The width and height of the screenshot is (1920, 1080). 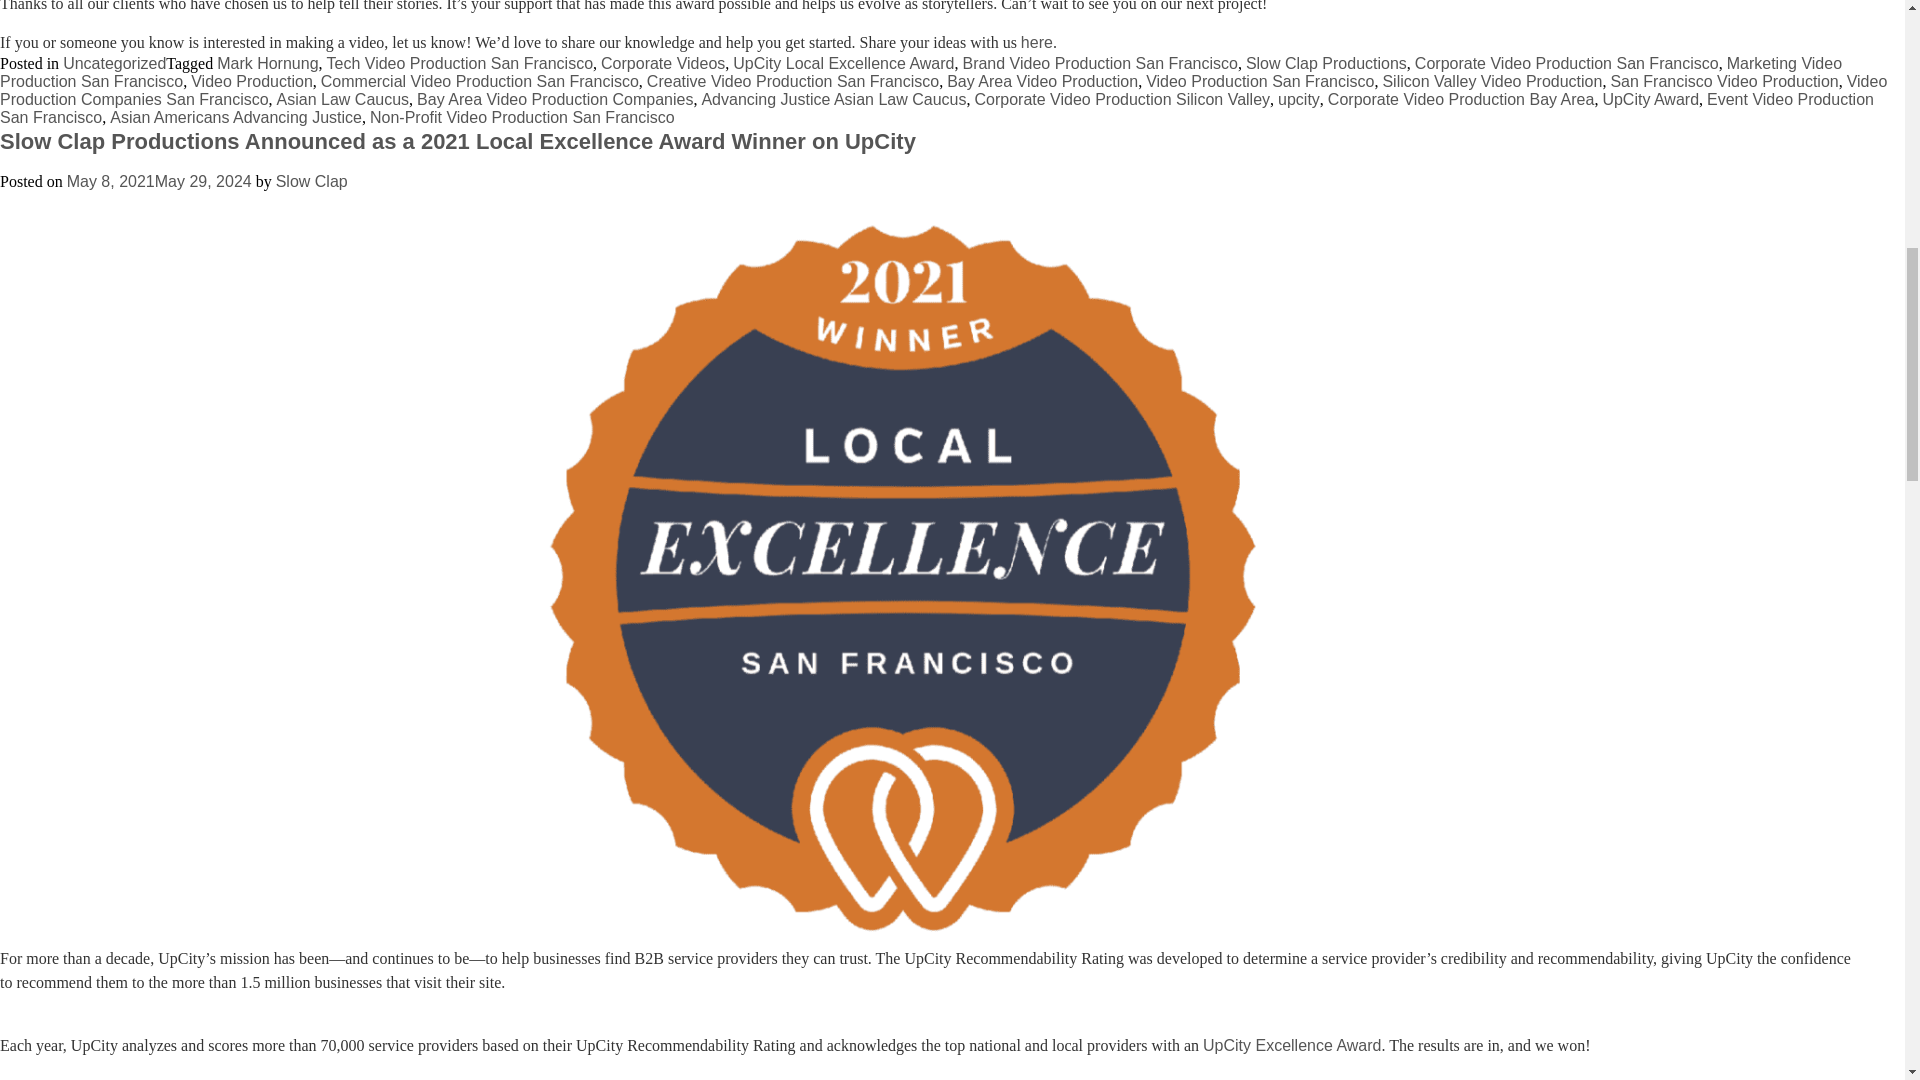 I want to click on Video Production San Francisco, so click(x=1260, y=81).